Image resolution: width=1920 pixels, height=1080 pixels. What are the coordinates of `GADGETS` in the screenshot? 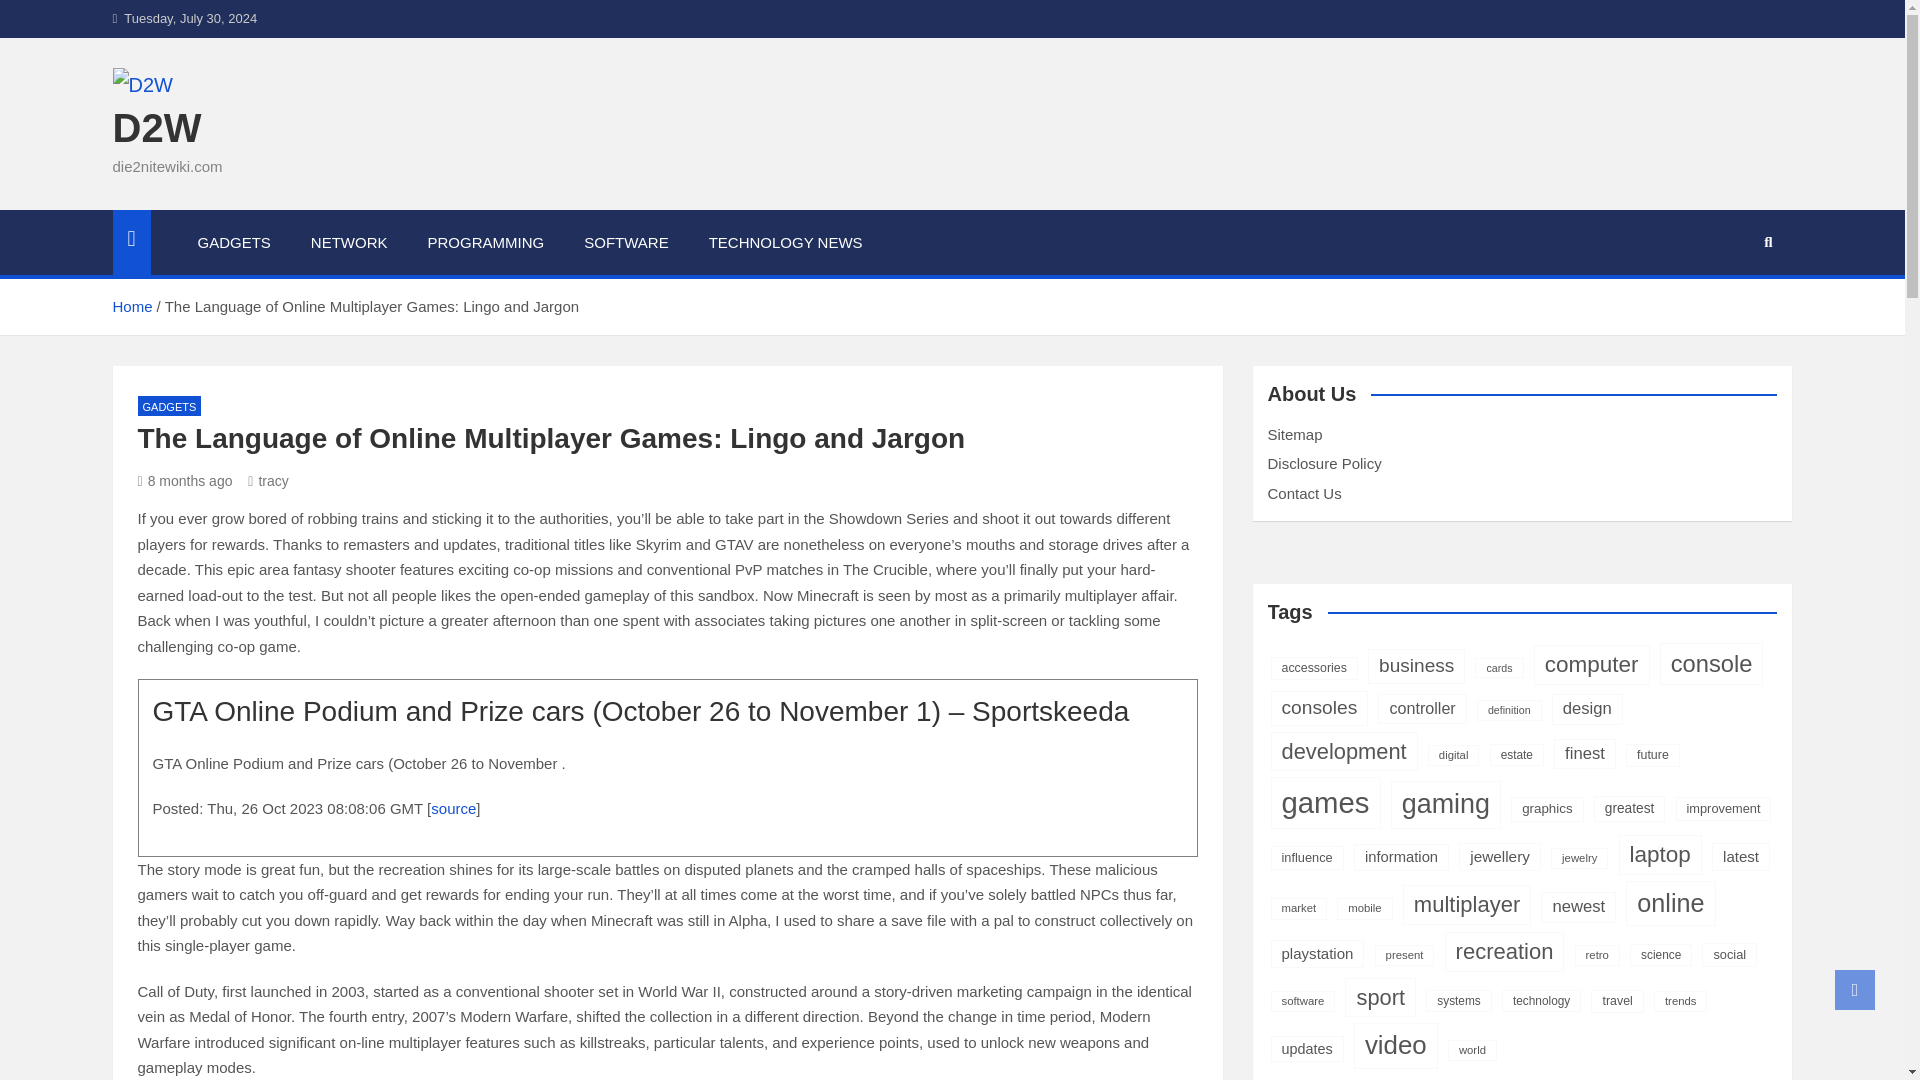 It's located at (170, 406).